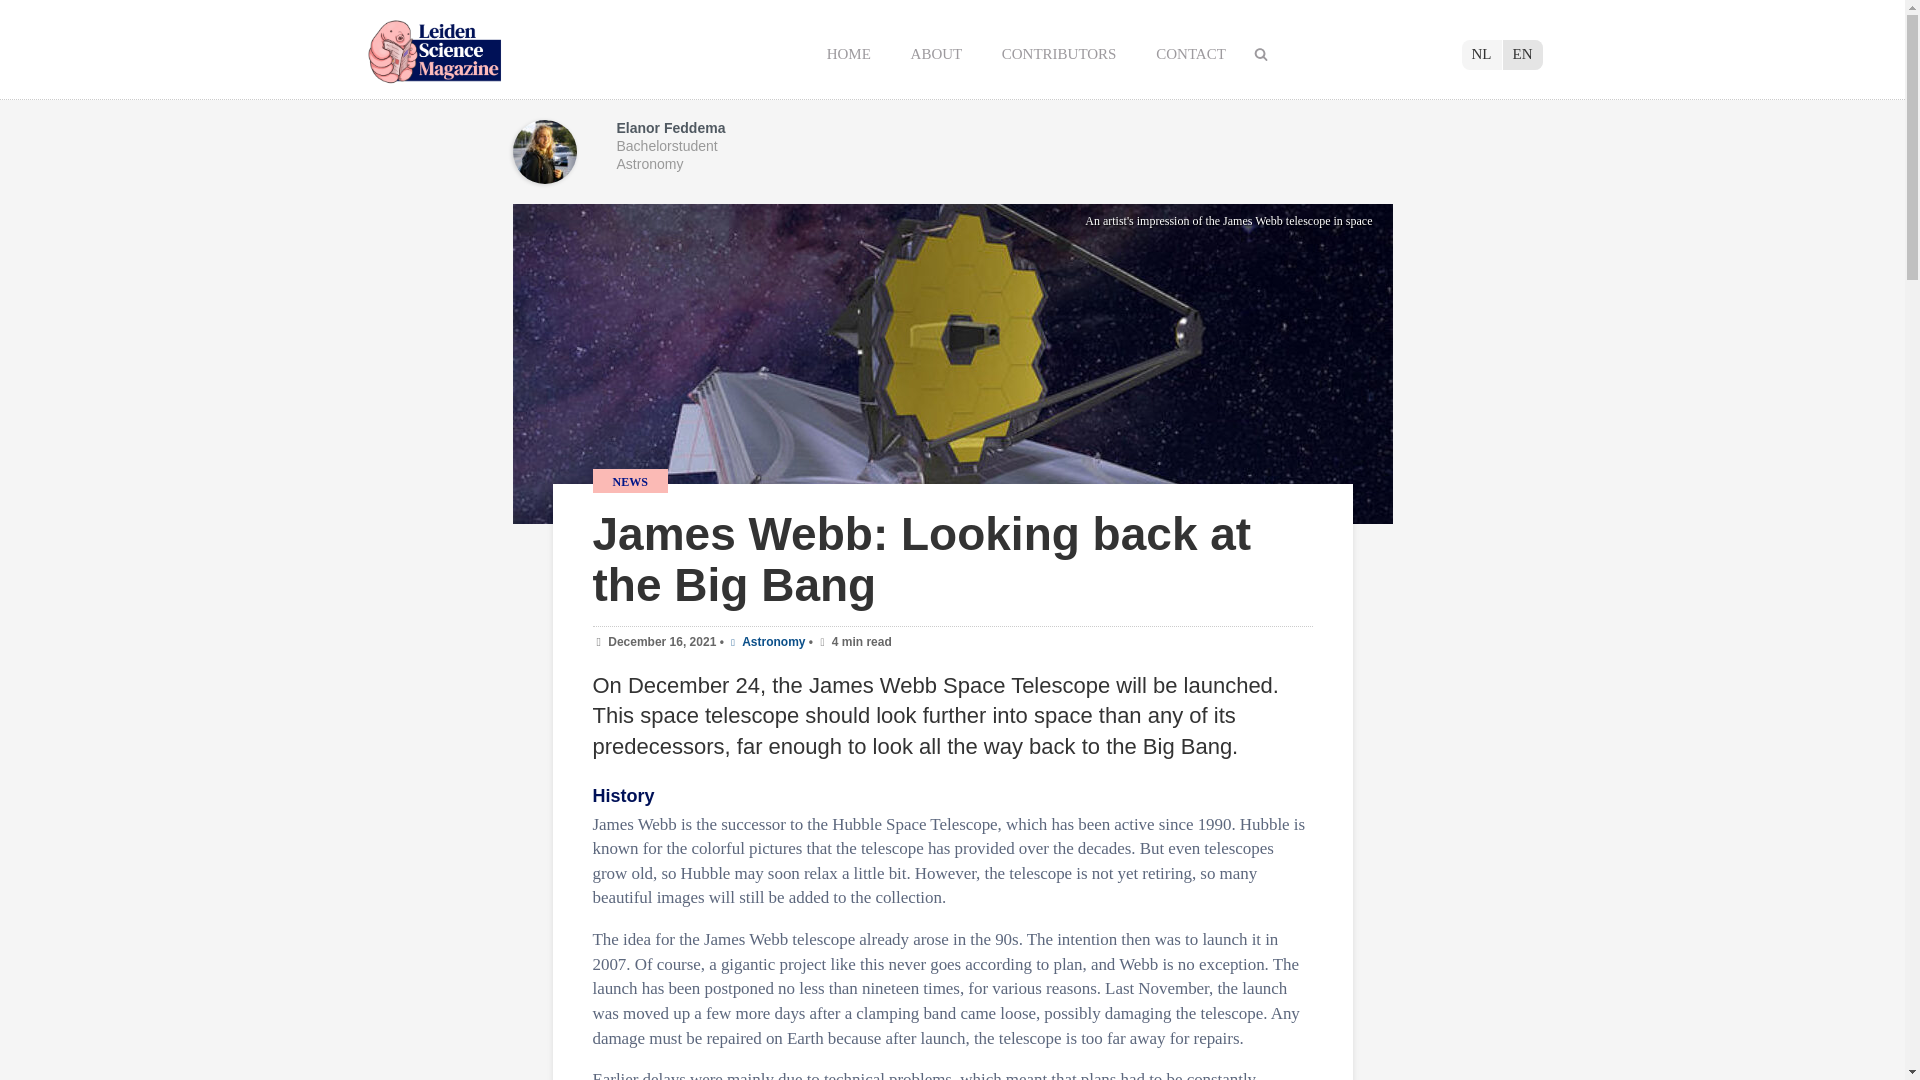 The height and width of the screenshot is (1080, 1920). I want to click on EN, so click(1521, 54).